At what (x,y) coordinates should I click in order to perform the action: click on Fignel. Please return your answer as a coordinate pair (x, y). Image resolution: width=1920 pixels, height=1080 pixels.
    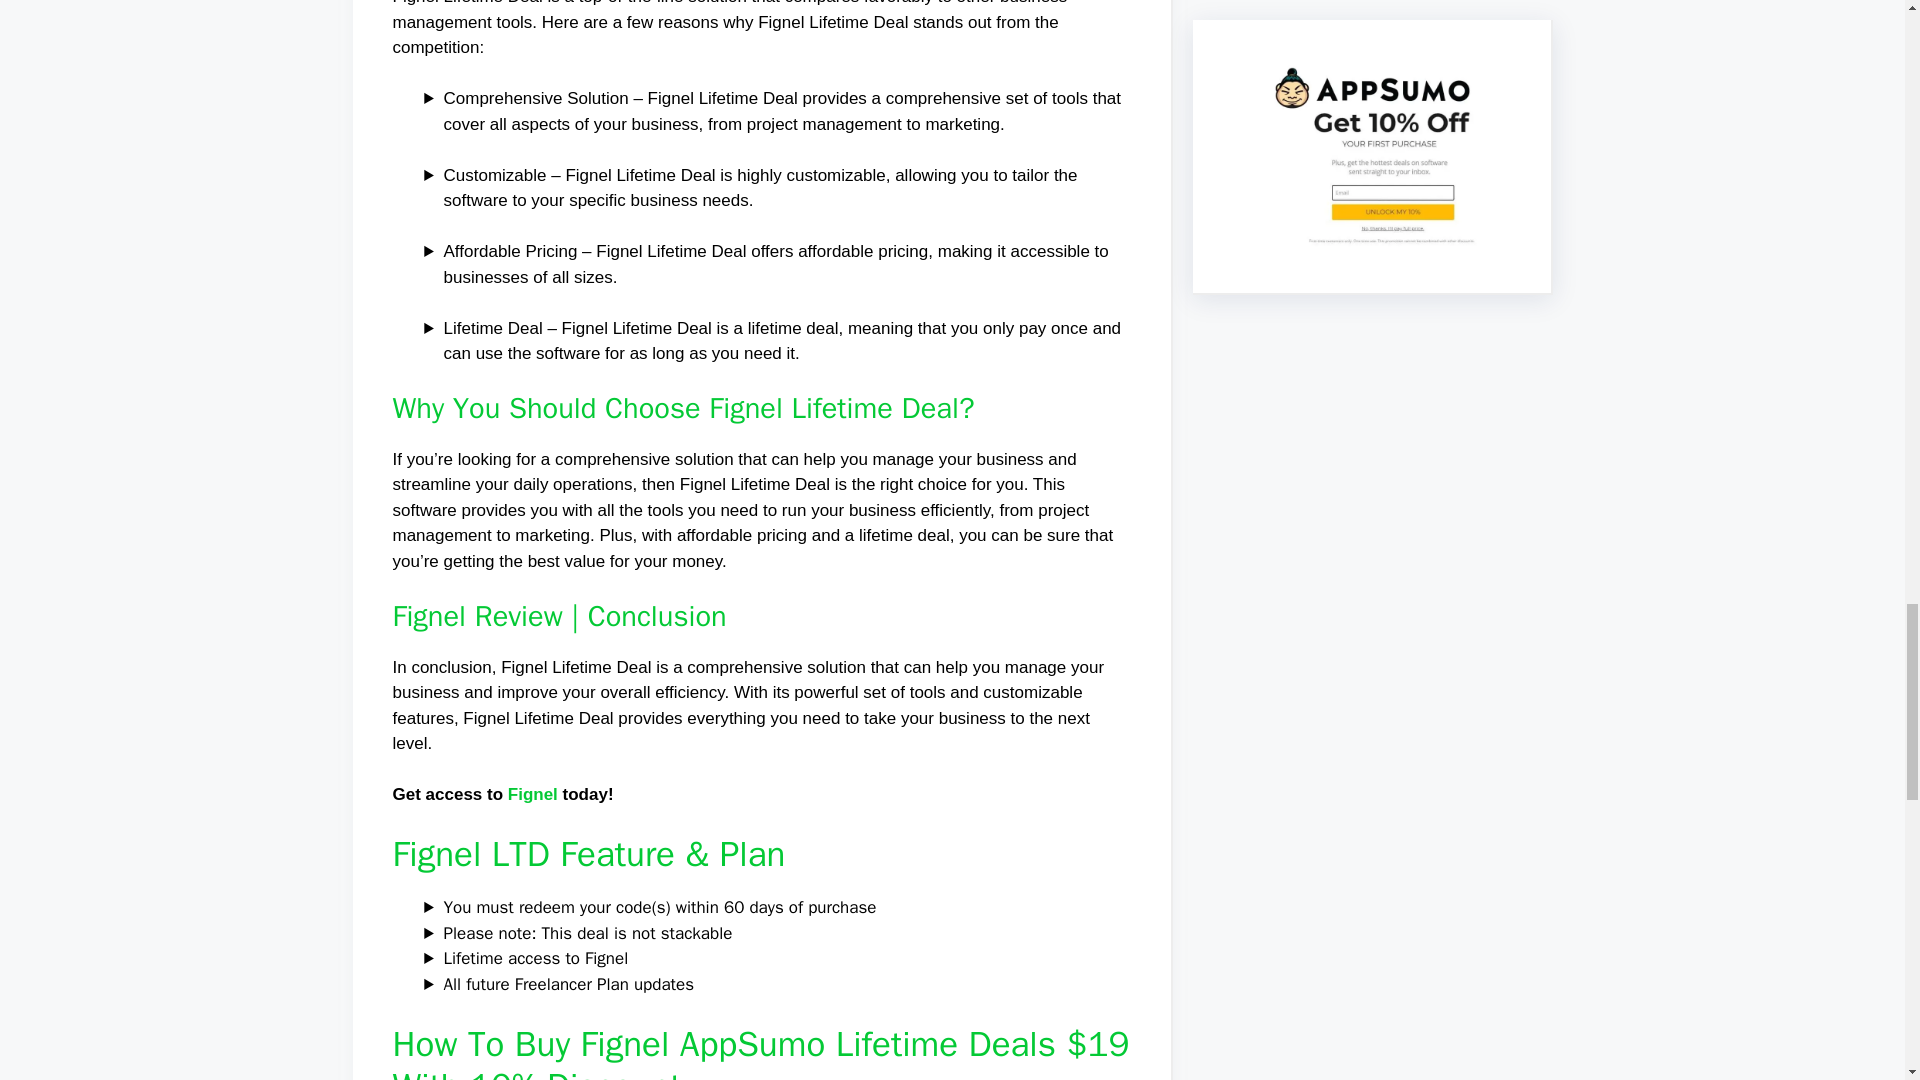
    Looking at the image, I should click on (533, 794).